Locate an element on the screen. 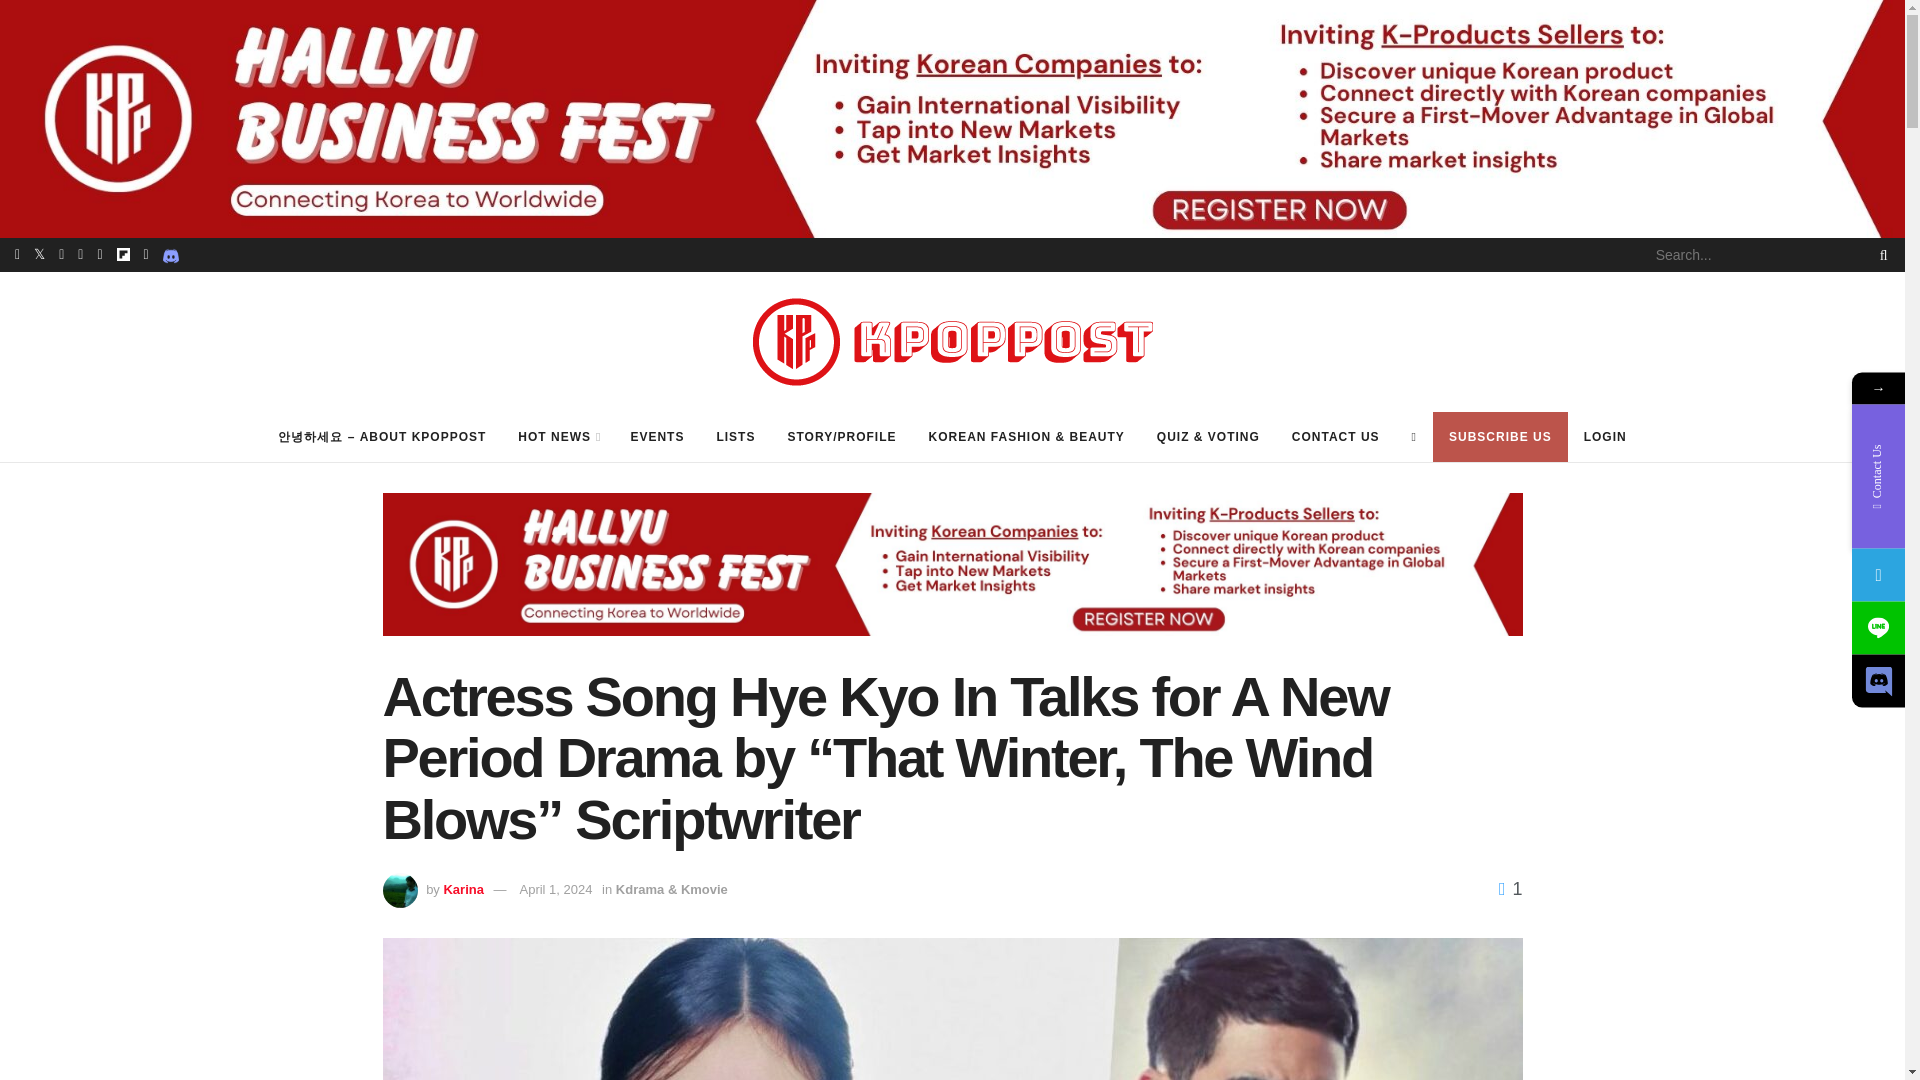 The height and width of the screenshot is (1080, 1920). CONTACT US is located at coordinates (1336, 436).